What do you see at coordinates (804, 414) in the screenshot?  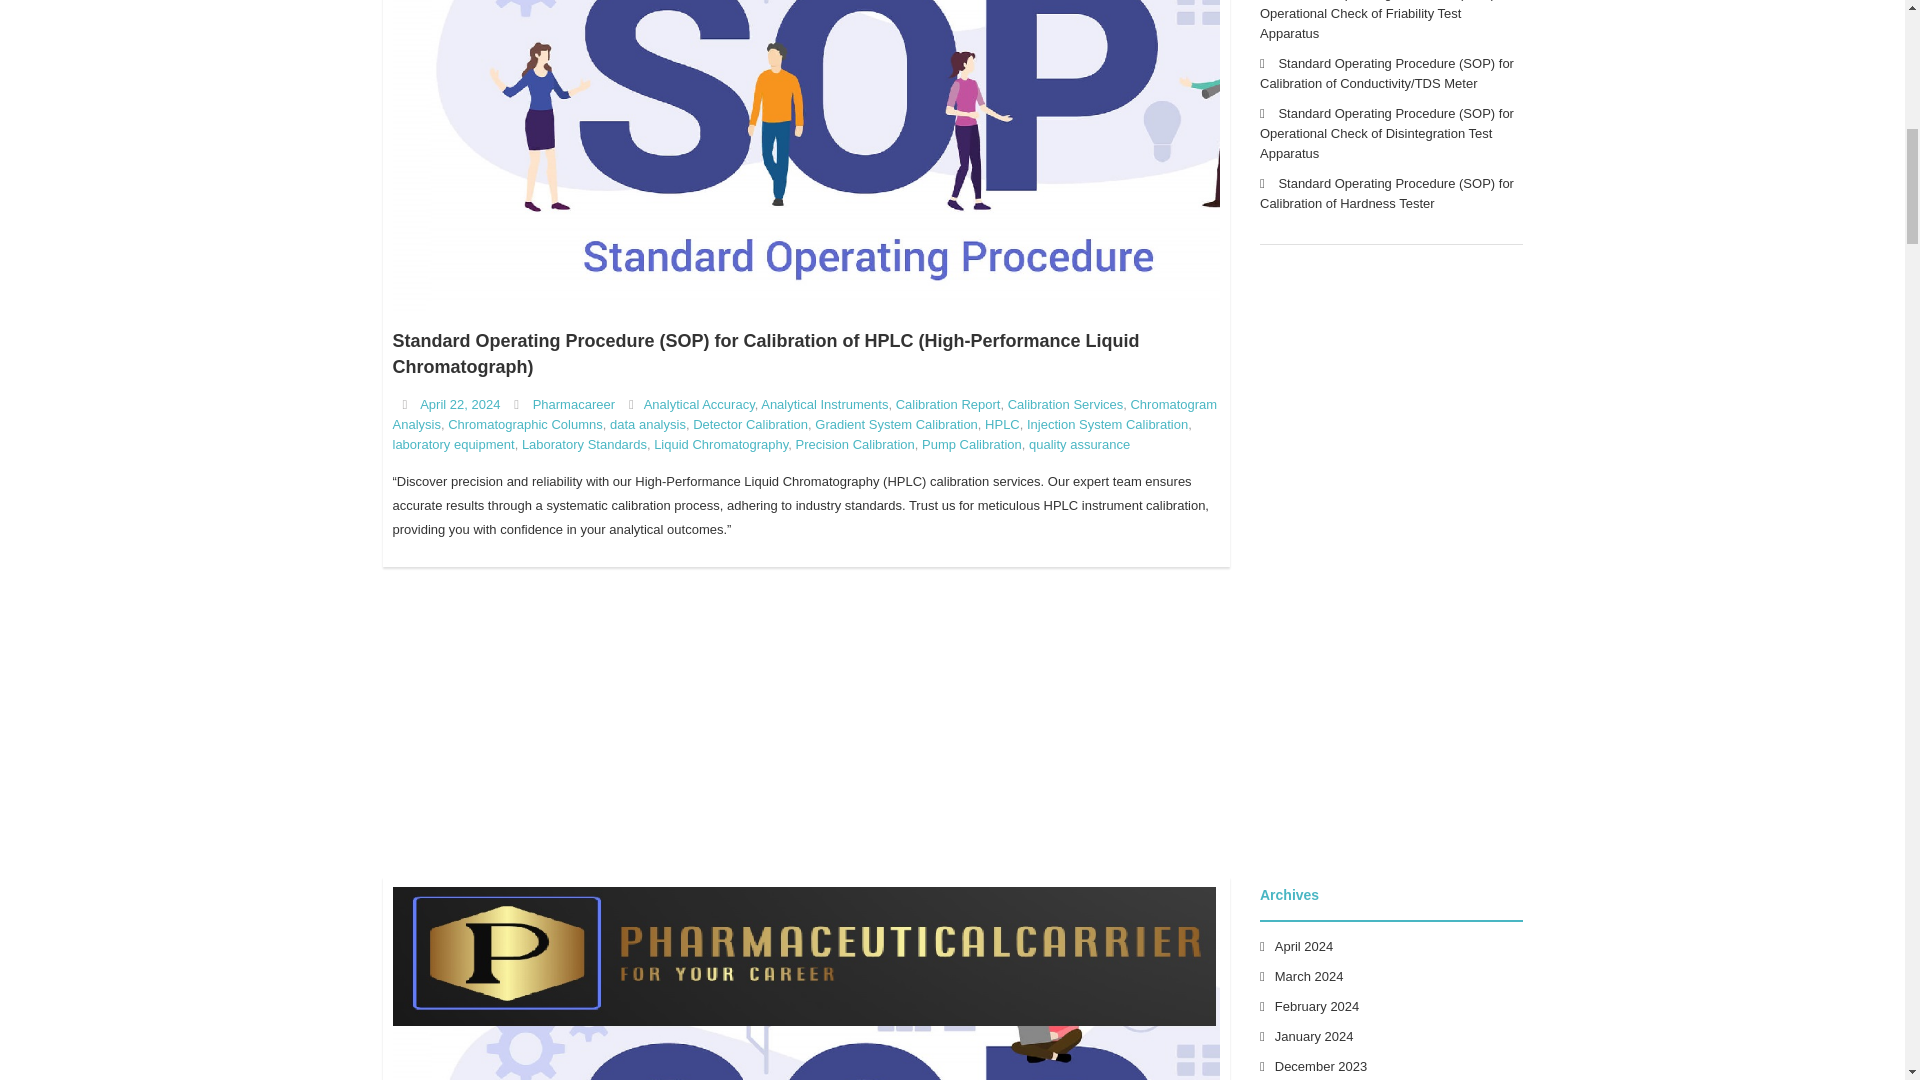 I see `Chromatogram Analysis` at bounding box center [804, 414].